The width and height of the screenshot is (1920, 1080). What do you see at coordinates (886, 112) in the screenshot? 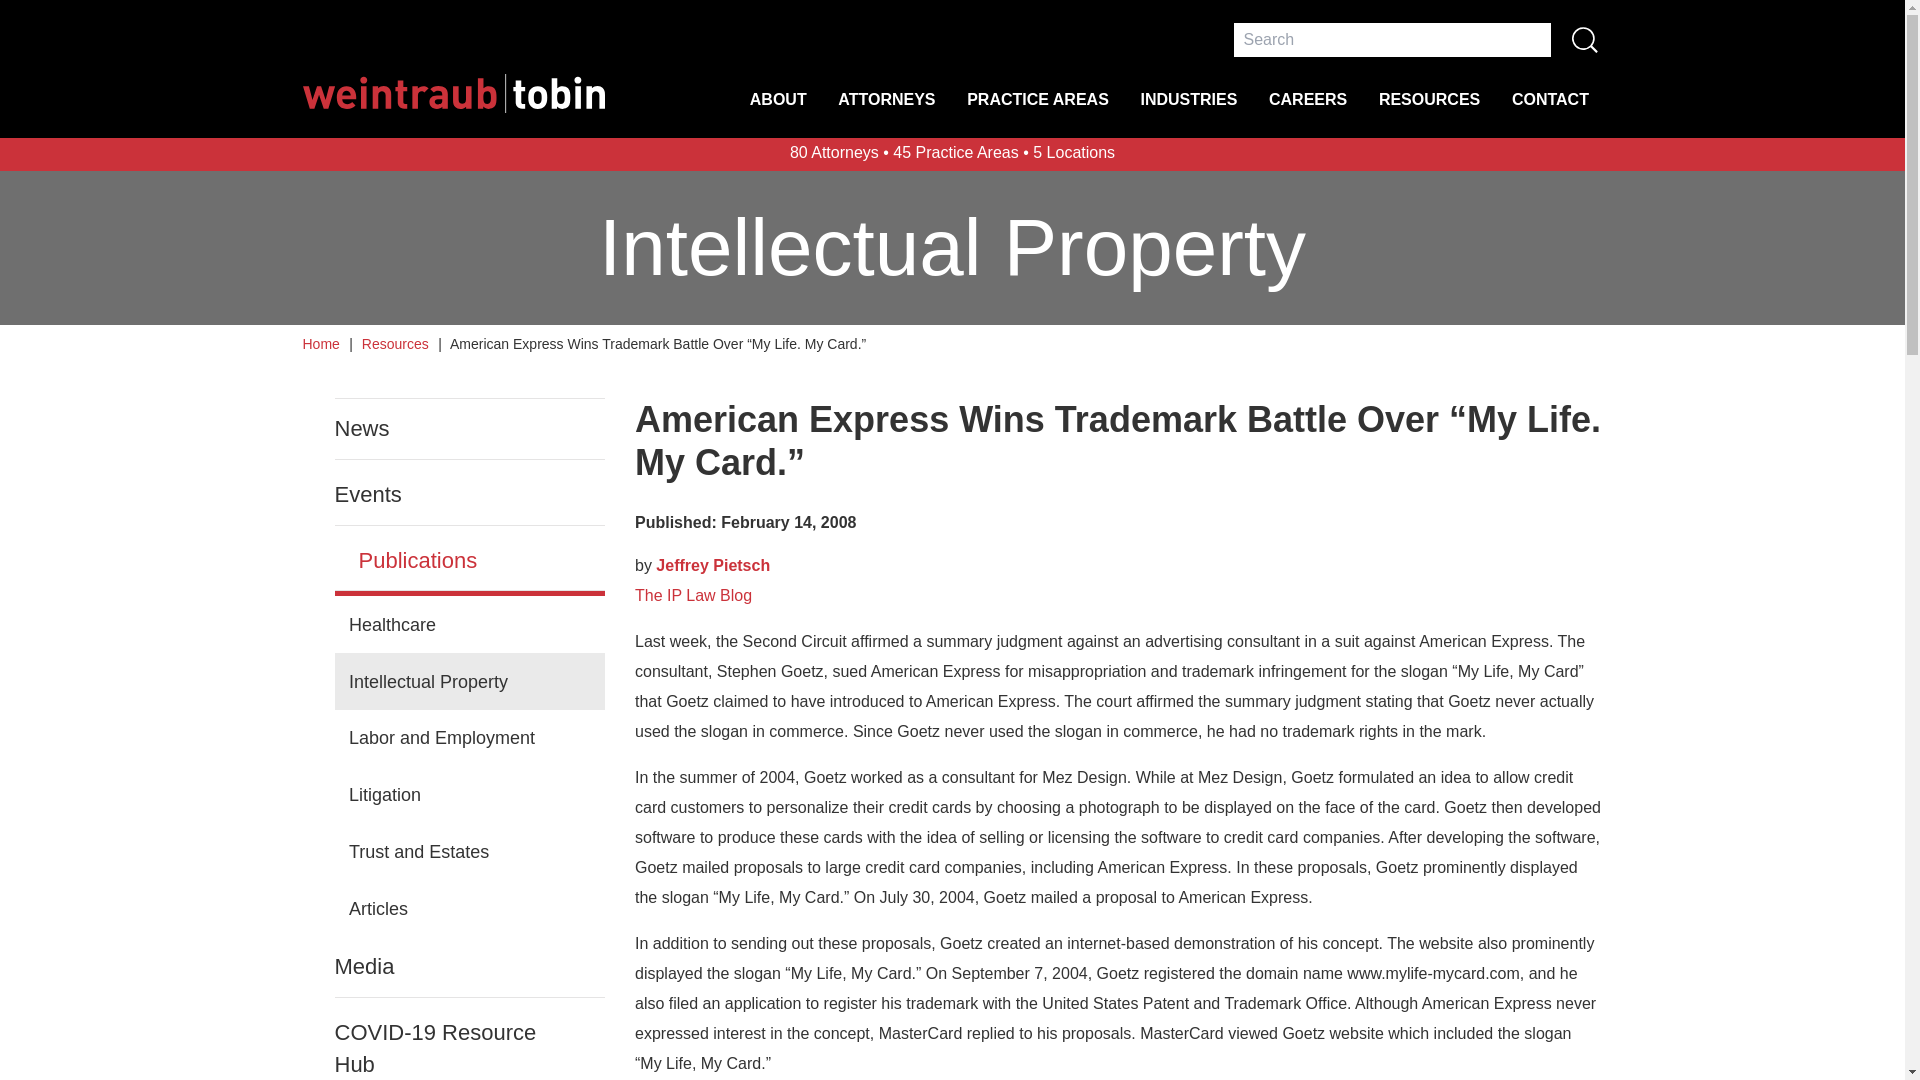
I see `ATTORNEYS` at bounding box center [886, 112].